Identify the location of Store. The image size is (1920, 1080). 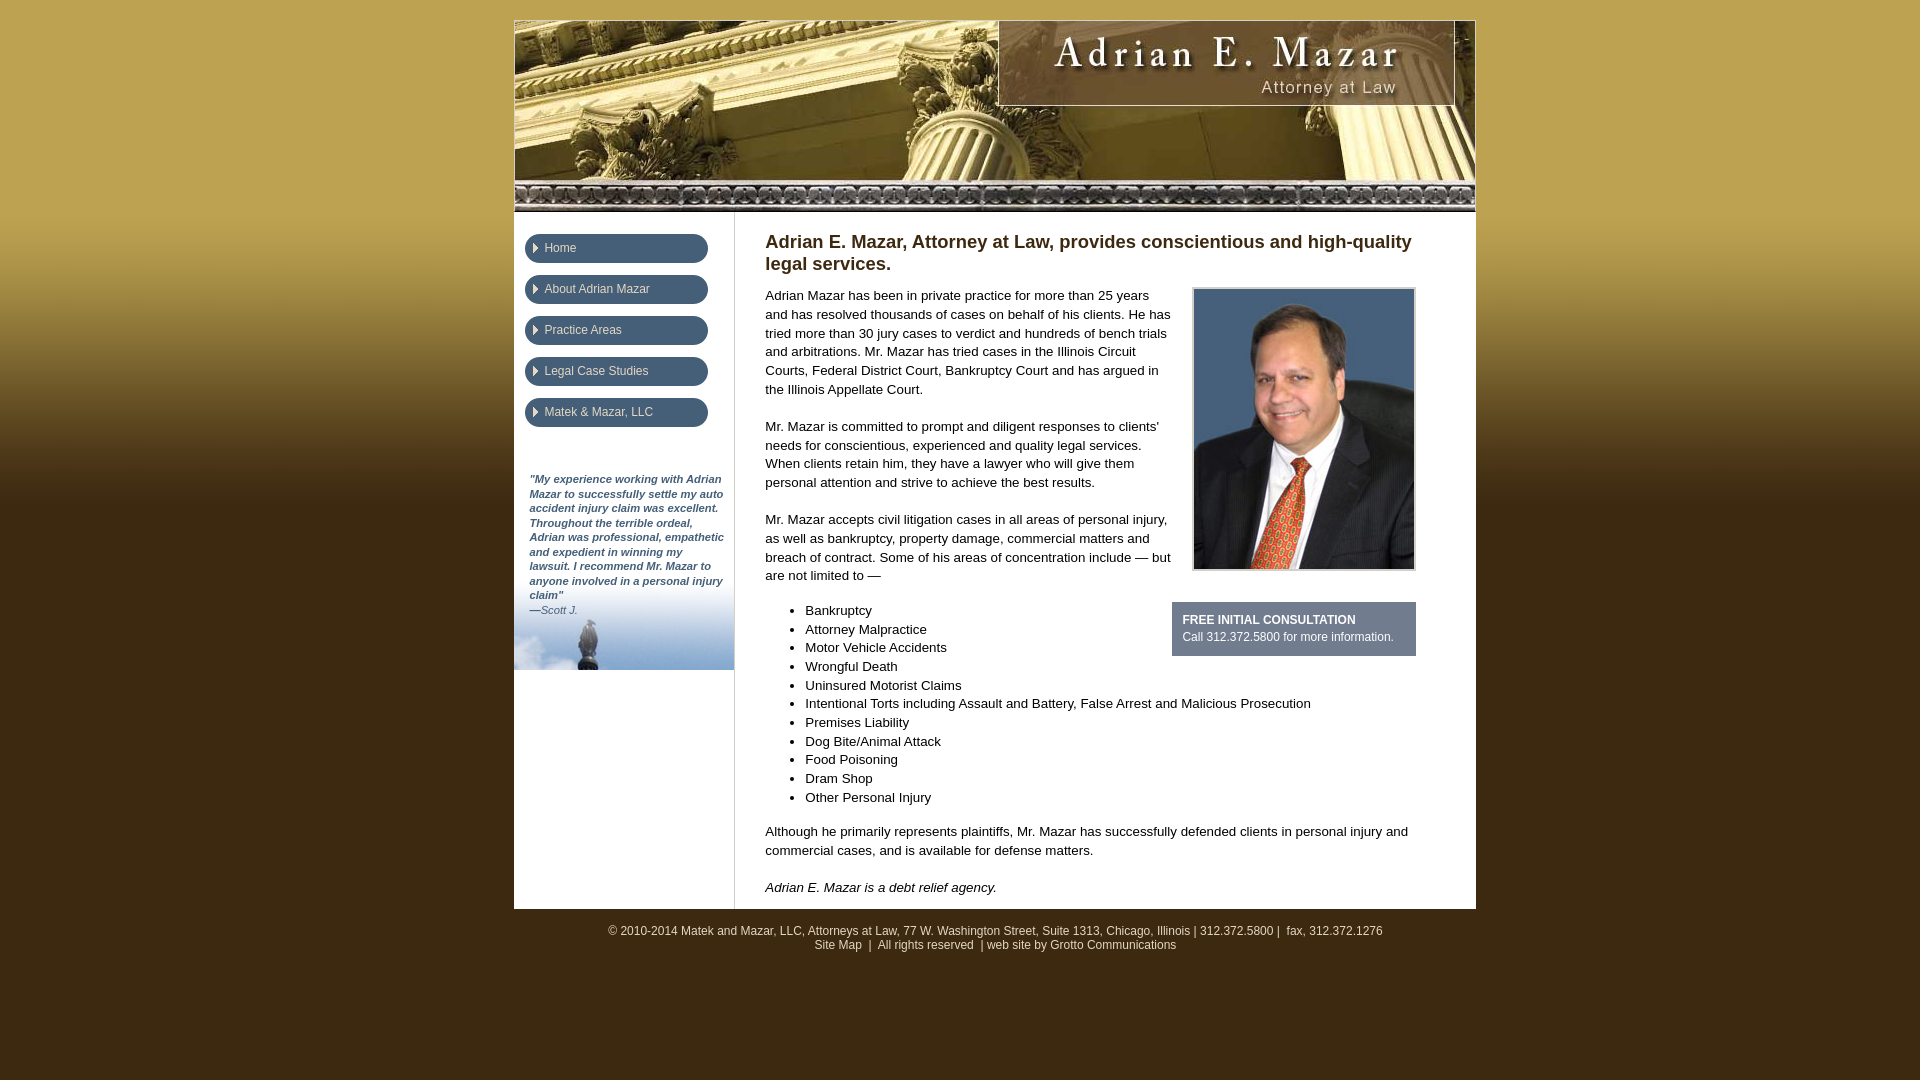
(626, 416).